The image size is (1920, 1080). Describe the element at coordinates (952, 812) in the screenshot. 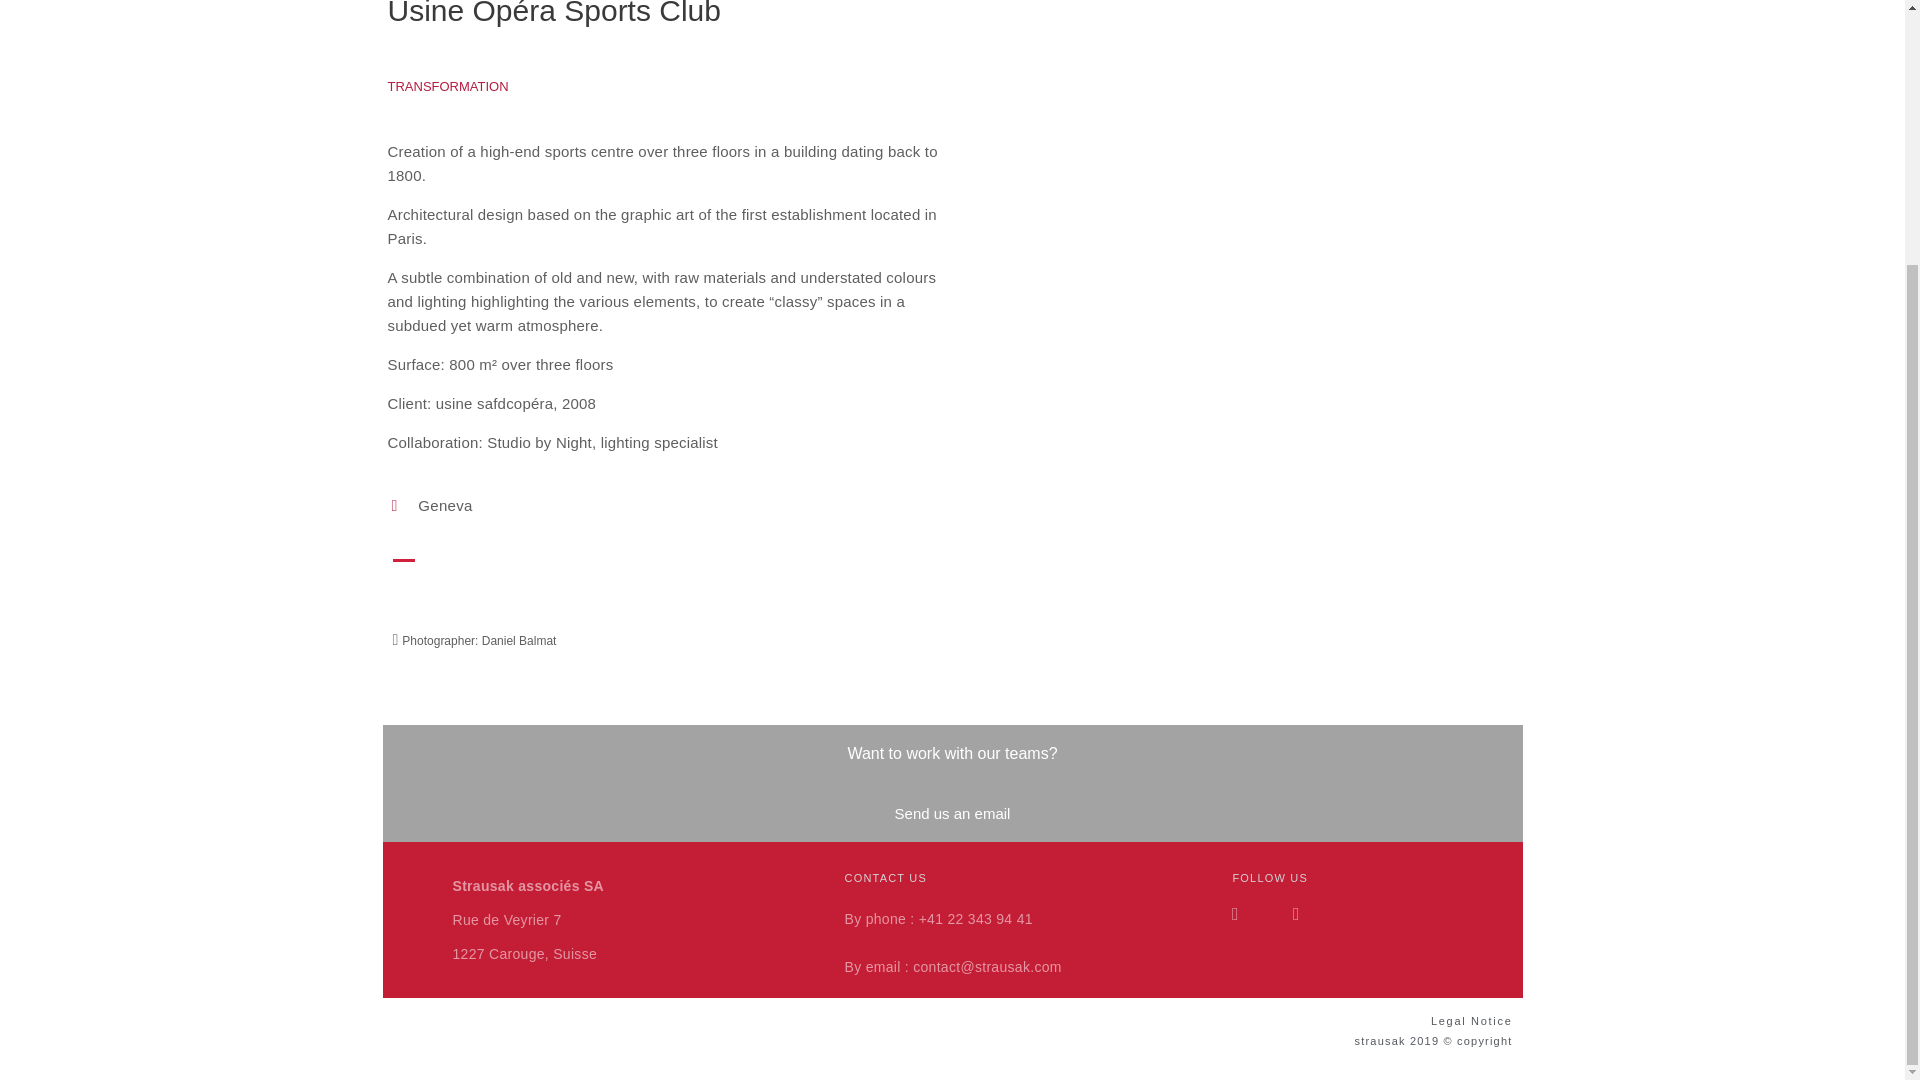

I see `Send us an email` at that location.